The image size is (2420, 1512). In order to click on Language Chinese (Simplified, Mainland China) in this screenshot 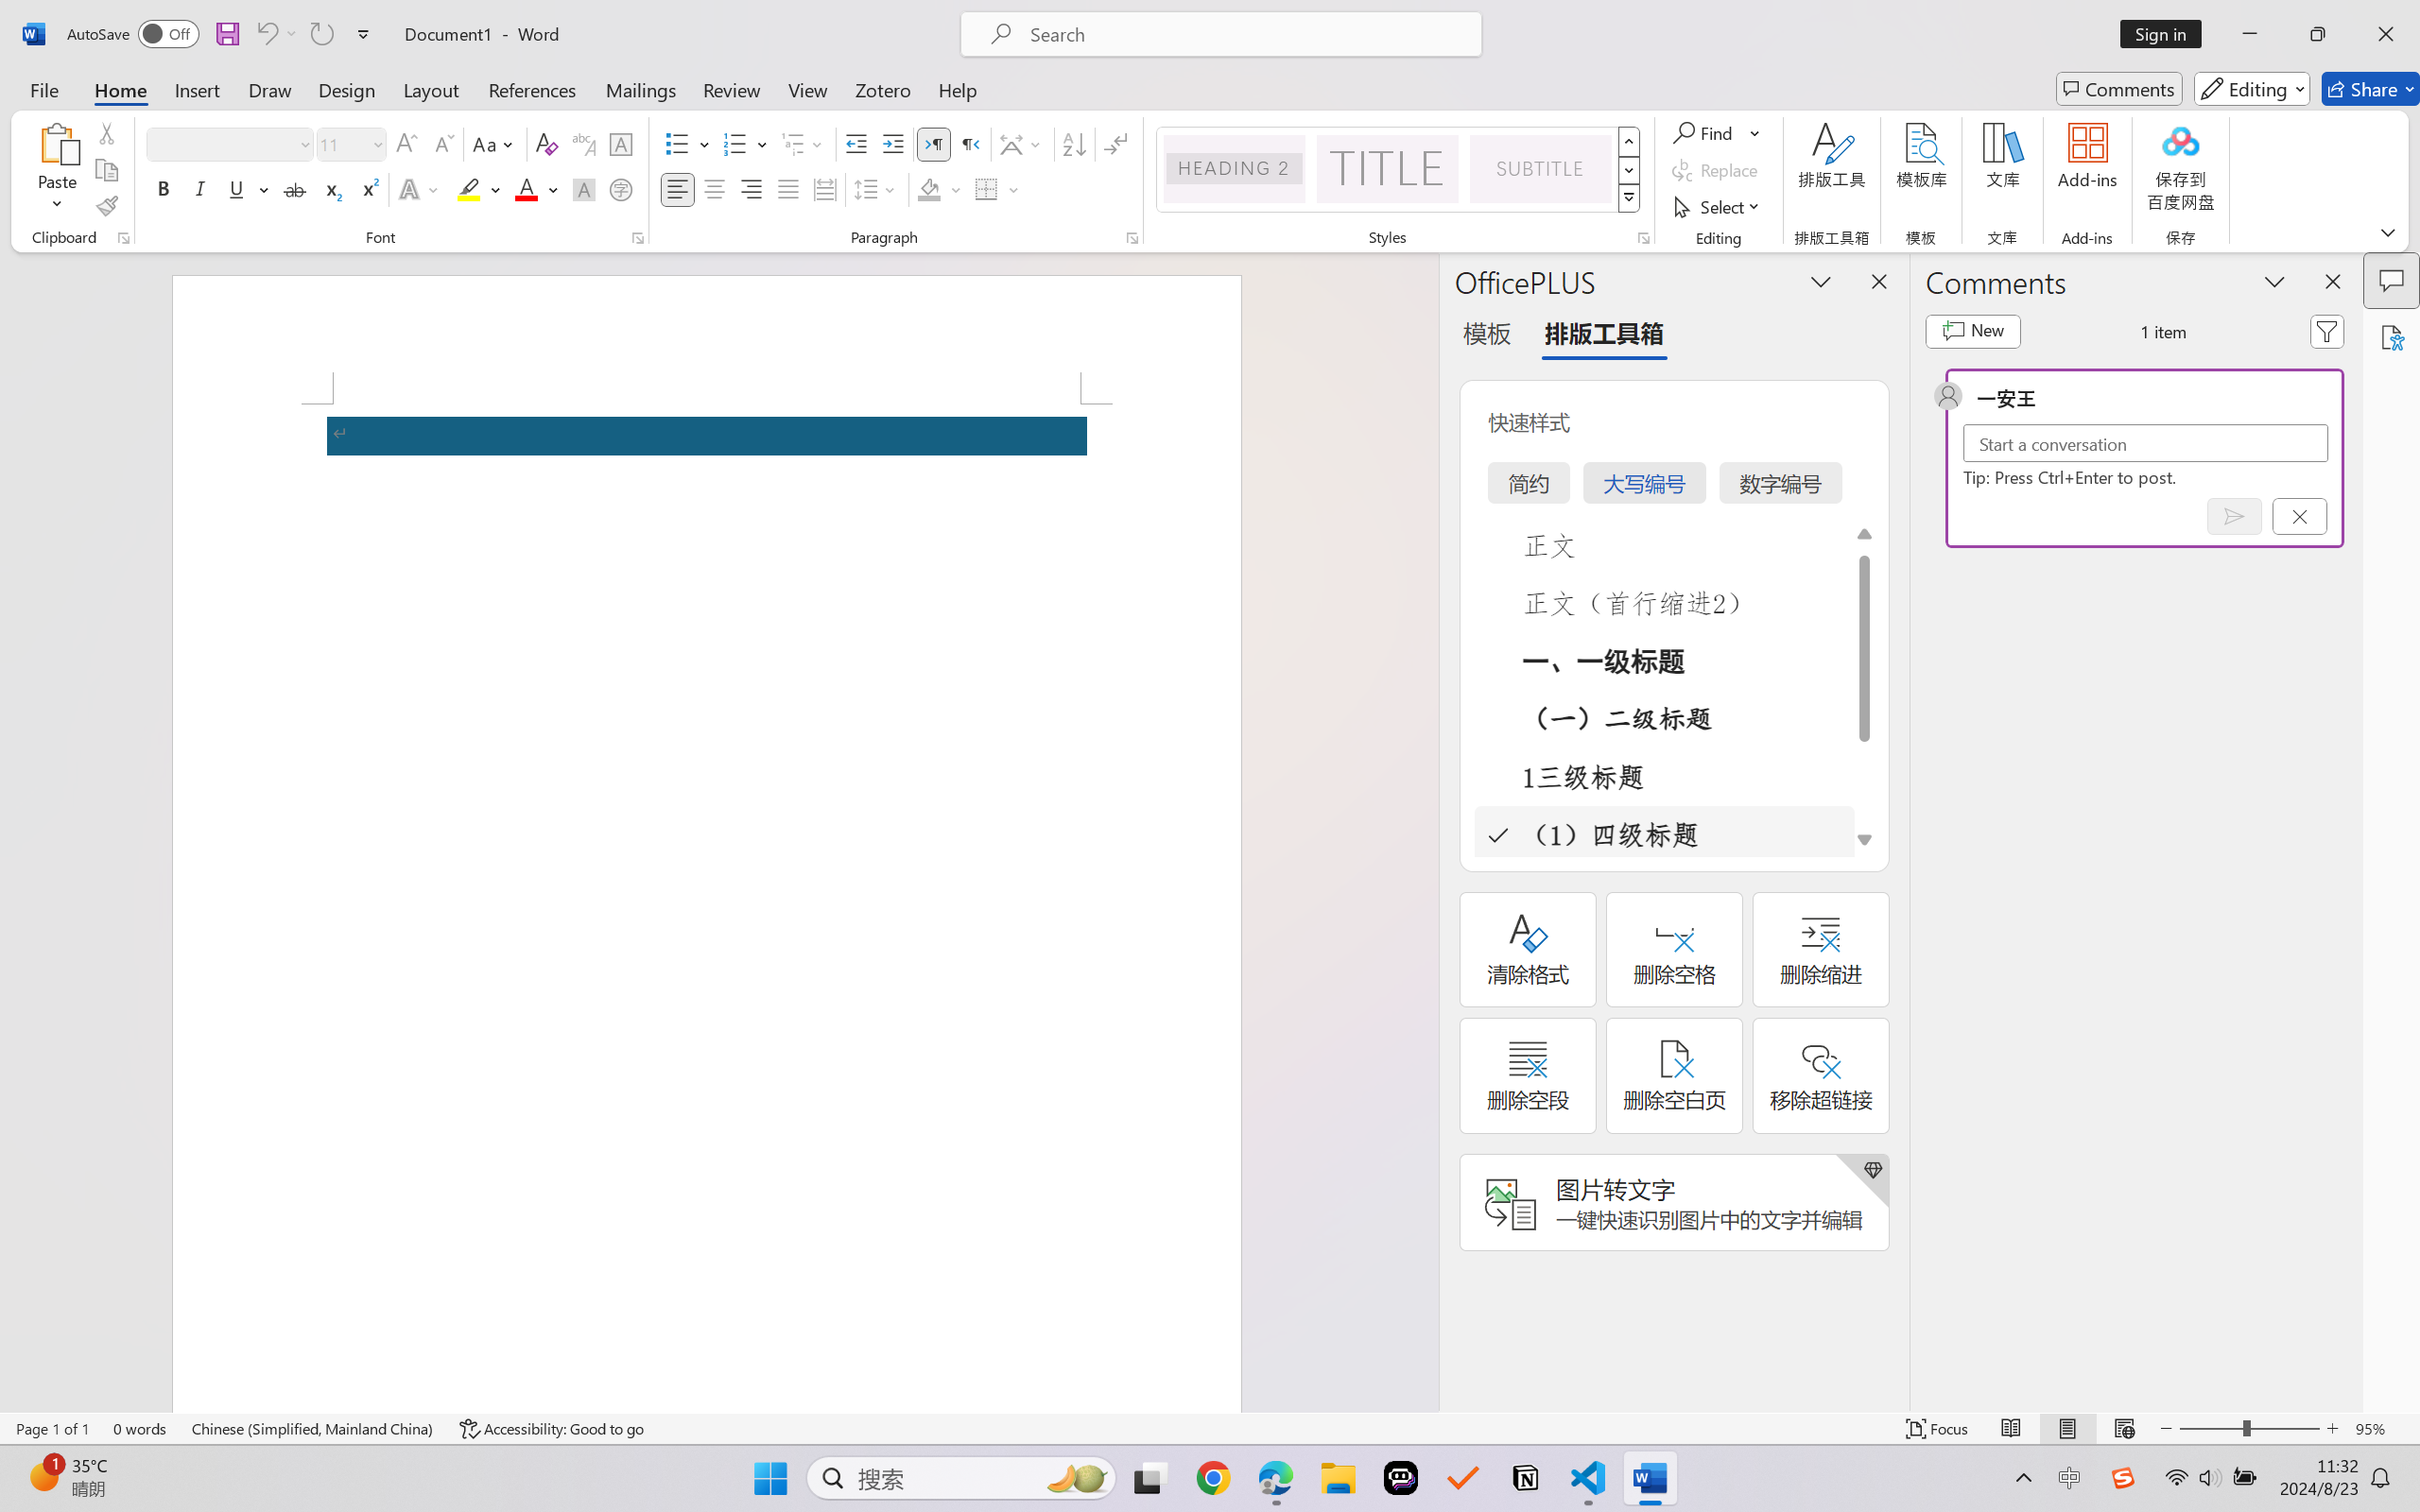, I will do `click(314, 1429)`.